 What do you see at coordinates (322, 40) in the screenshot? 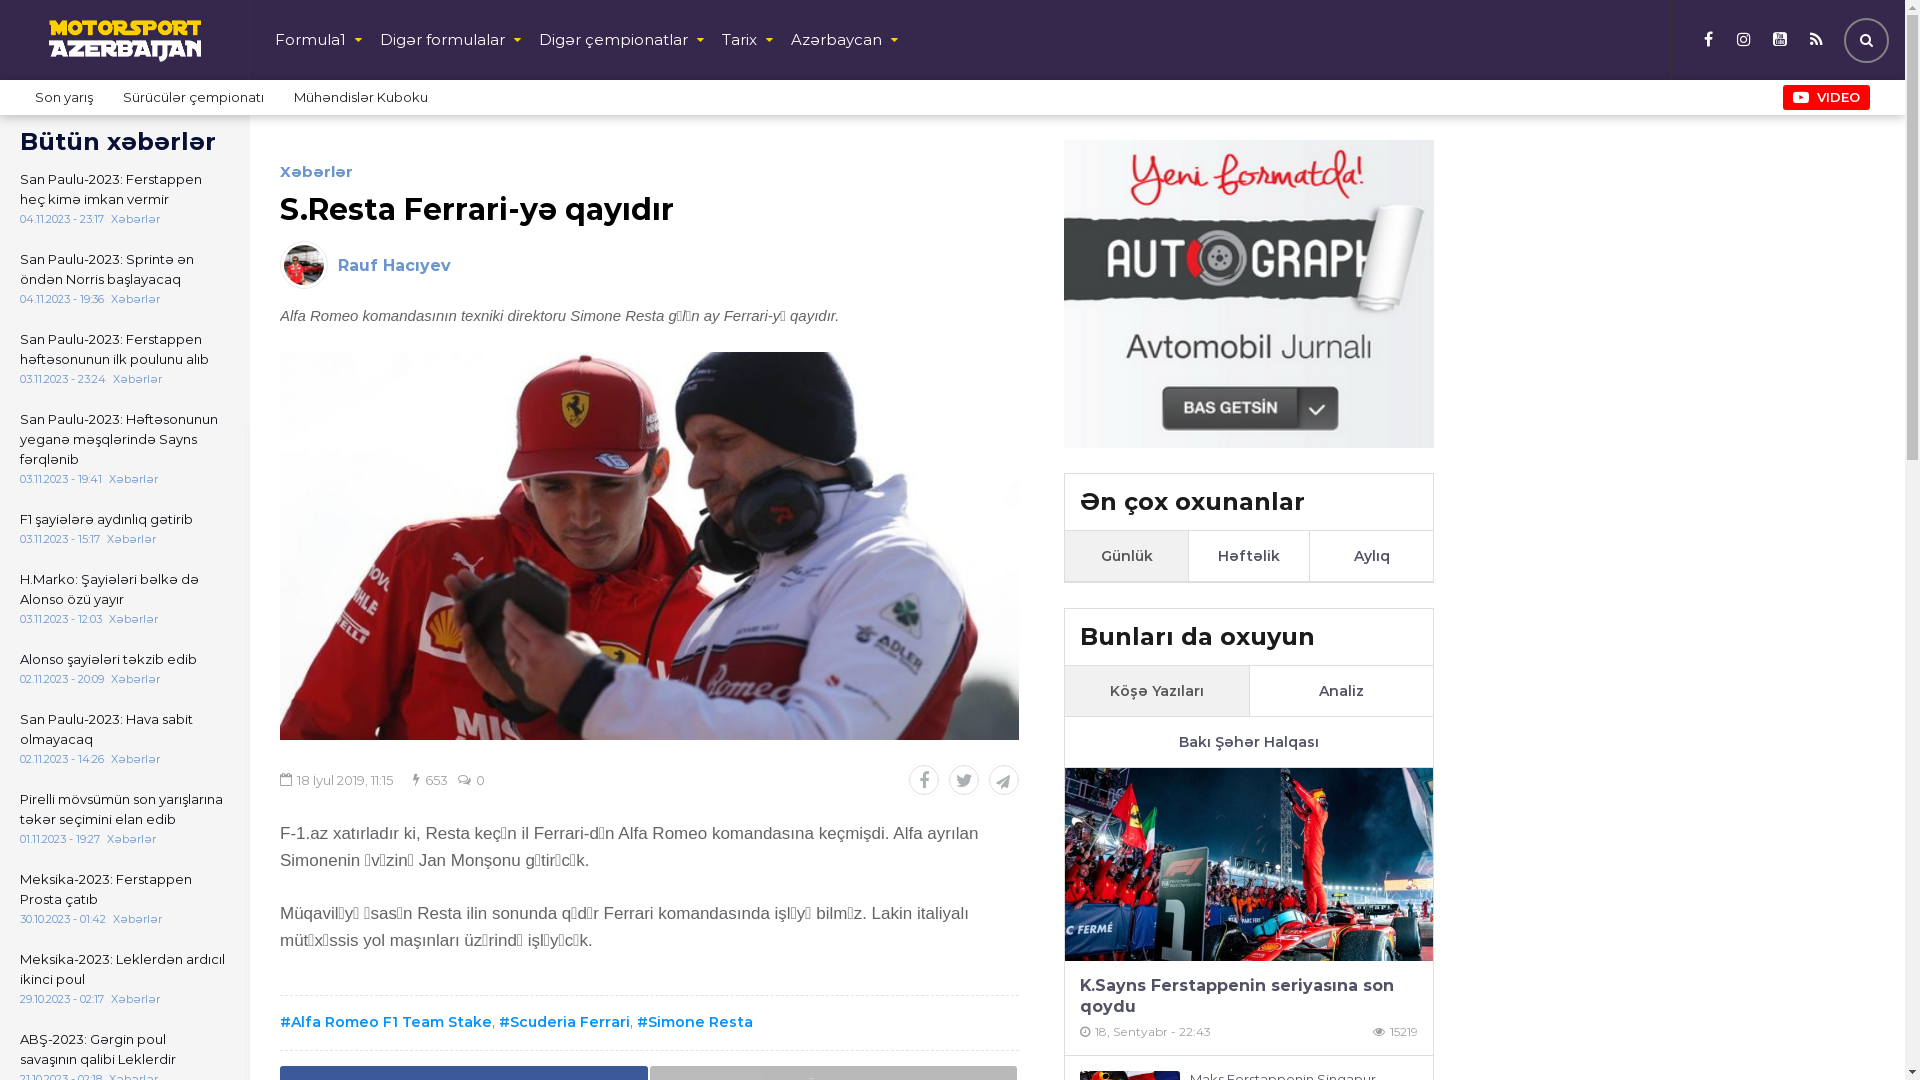
I see `Formula1` at bounding box center [322, 40].